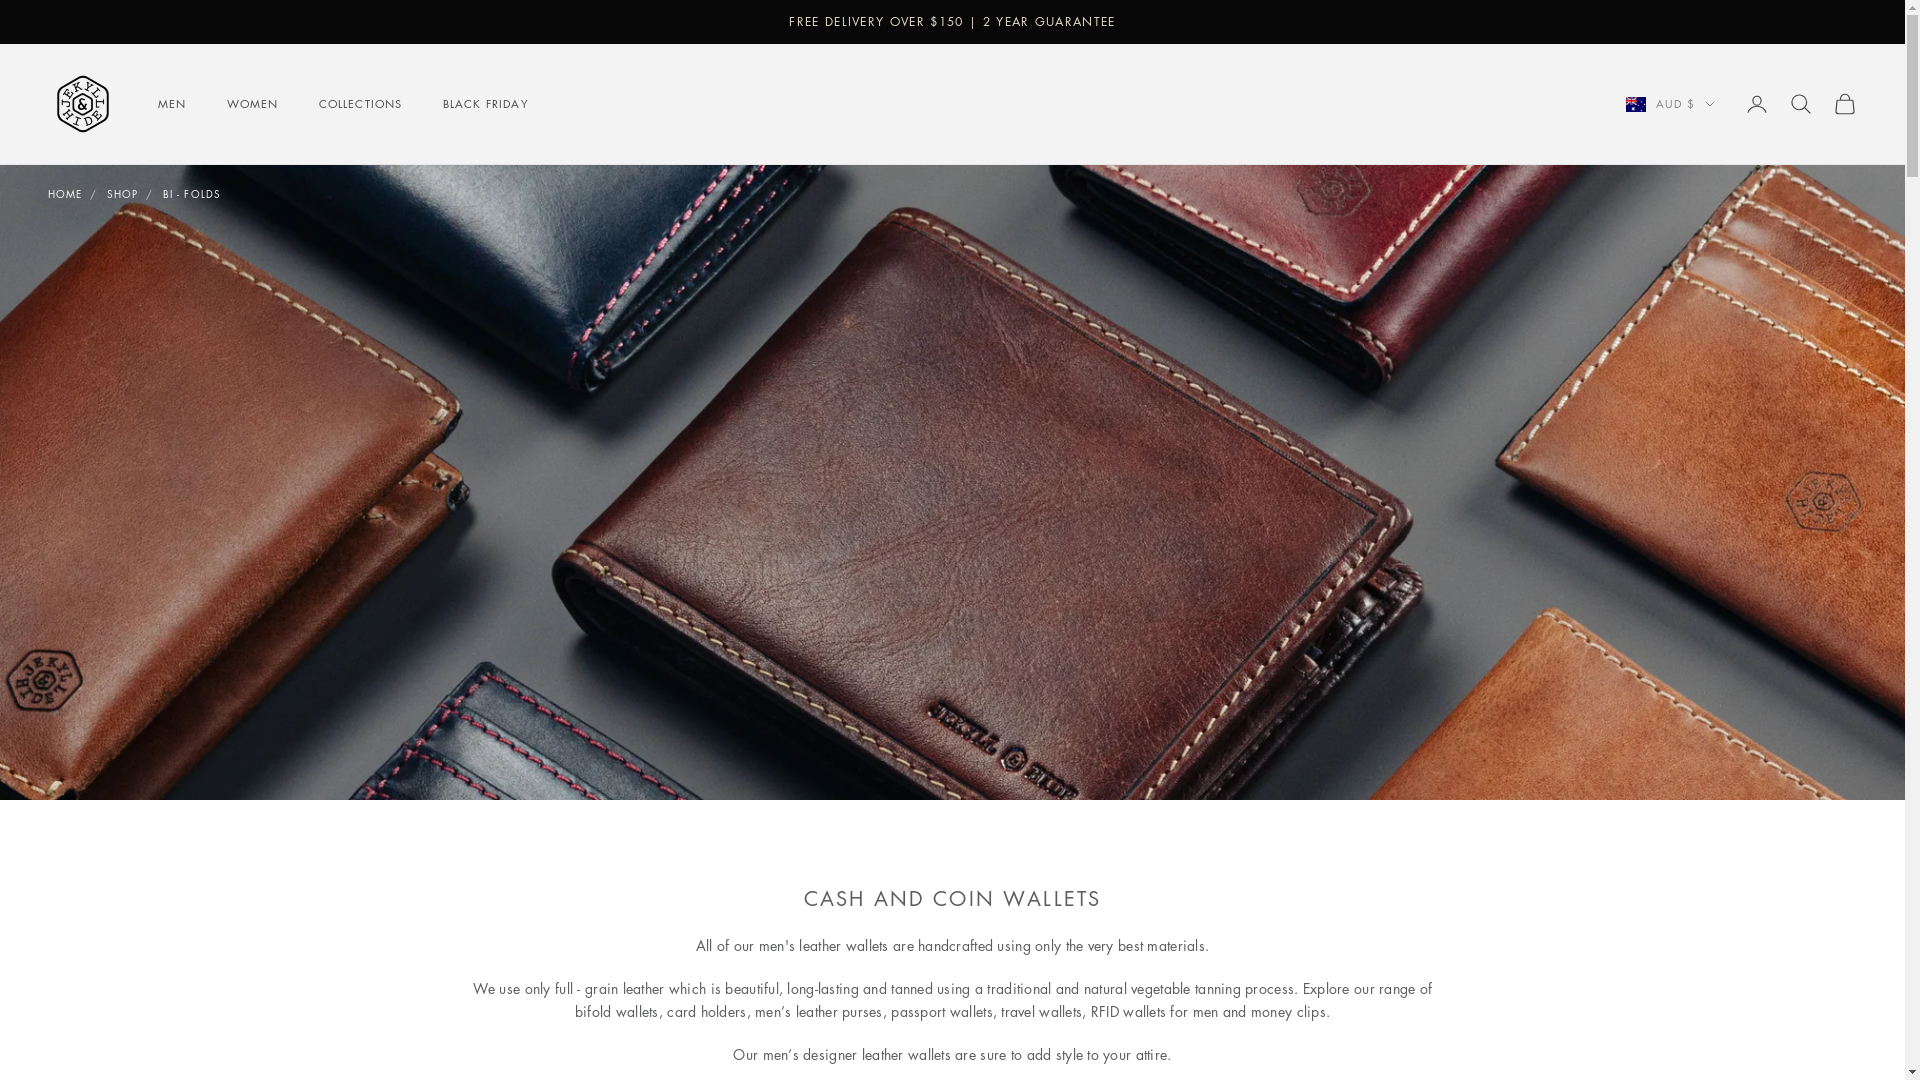 This screenshot has height=1080, width=1920. Describe the element at coordinates (1757, 104) in the screenshot. I see `Open account page` at that location.